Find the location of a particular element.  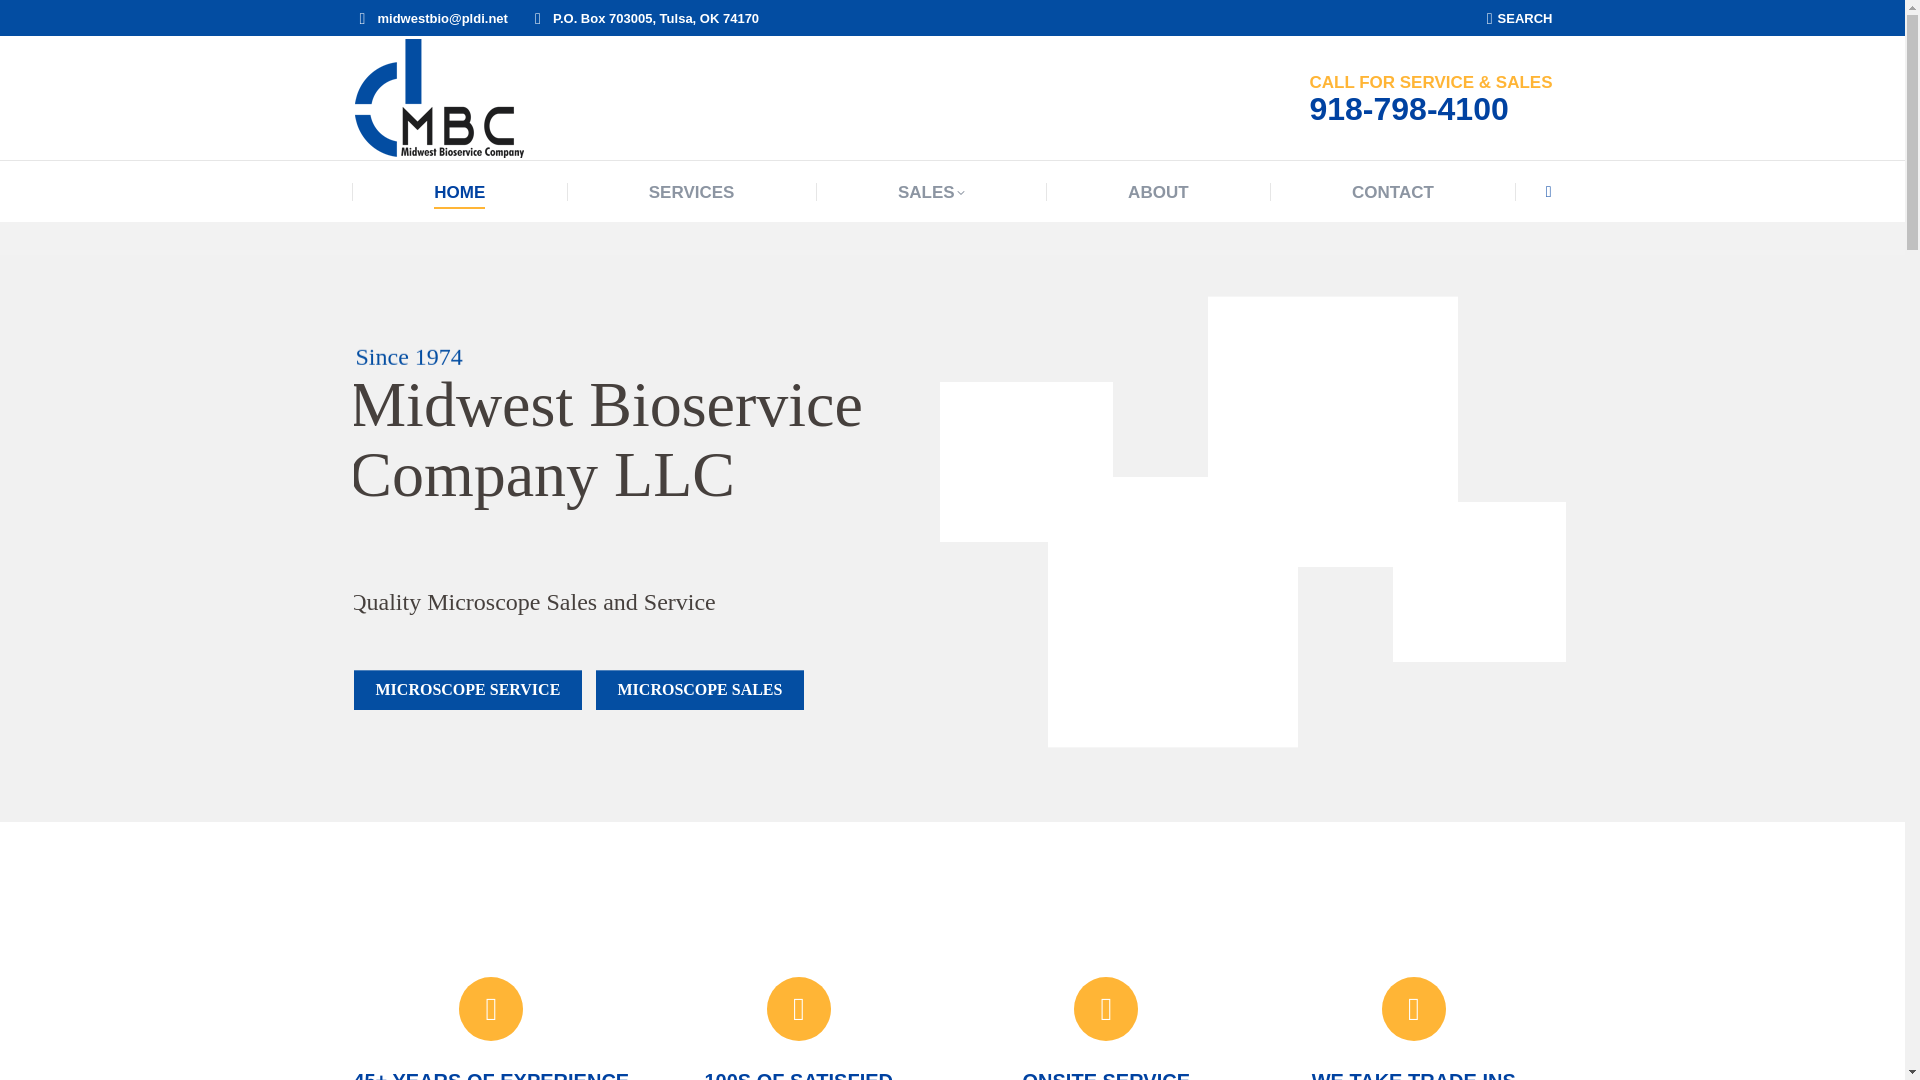

HOME is located at coordinates (459, 192).